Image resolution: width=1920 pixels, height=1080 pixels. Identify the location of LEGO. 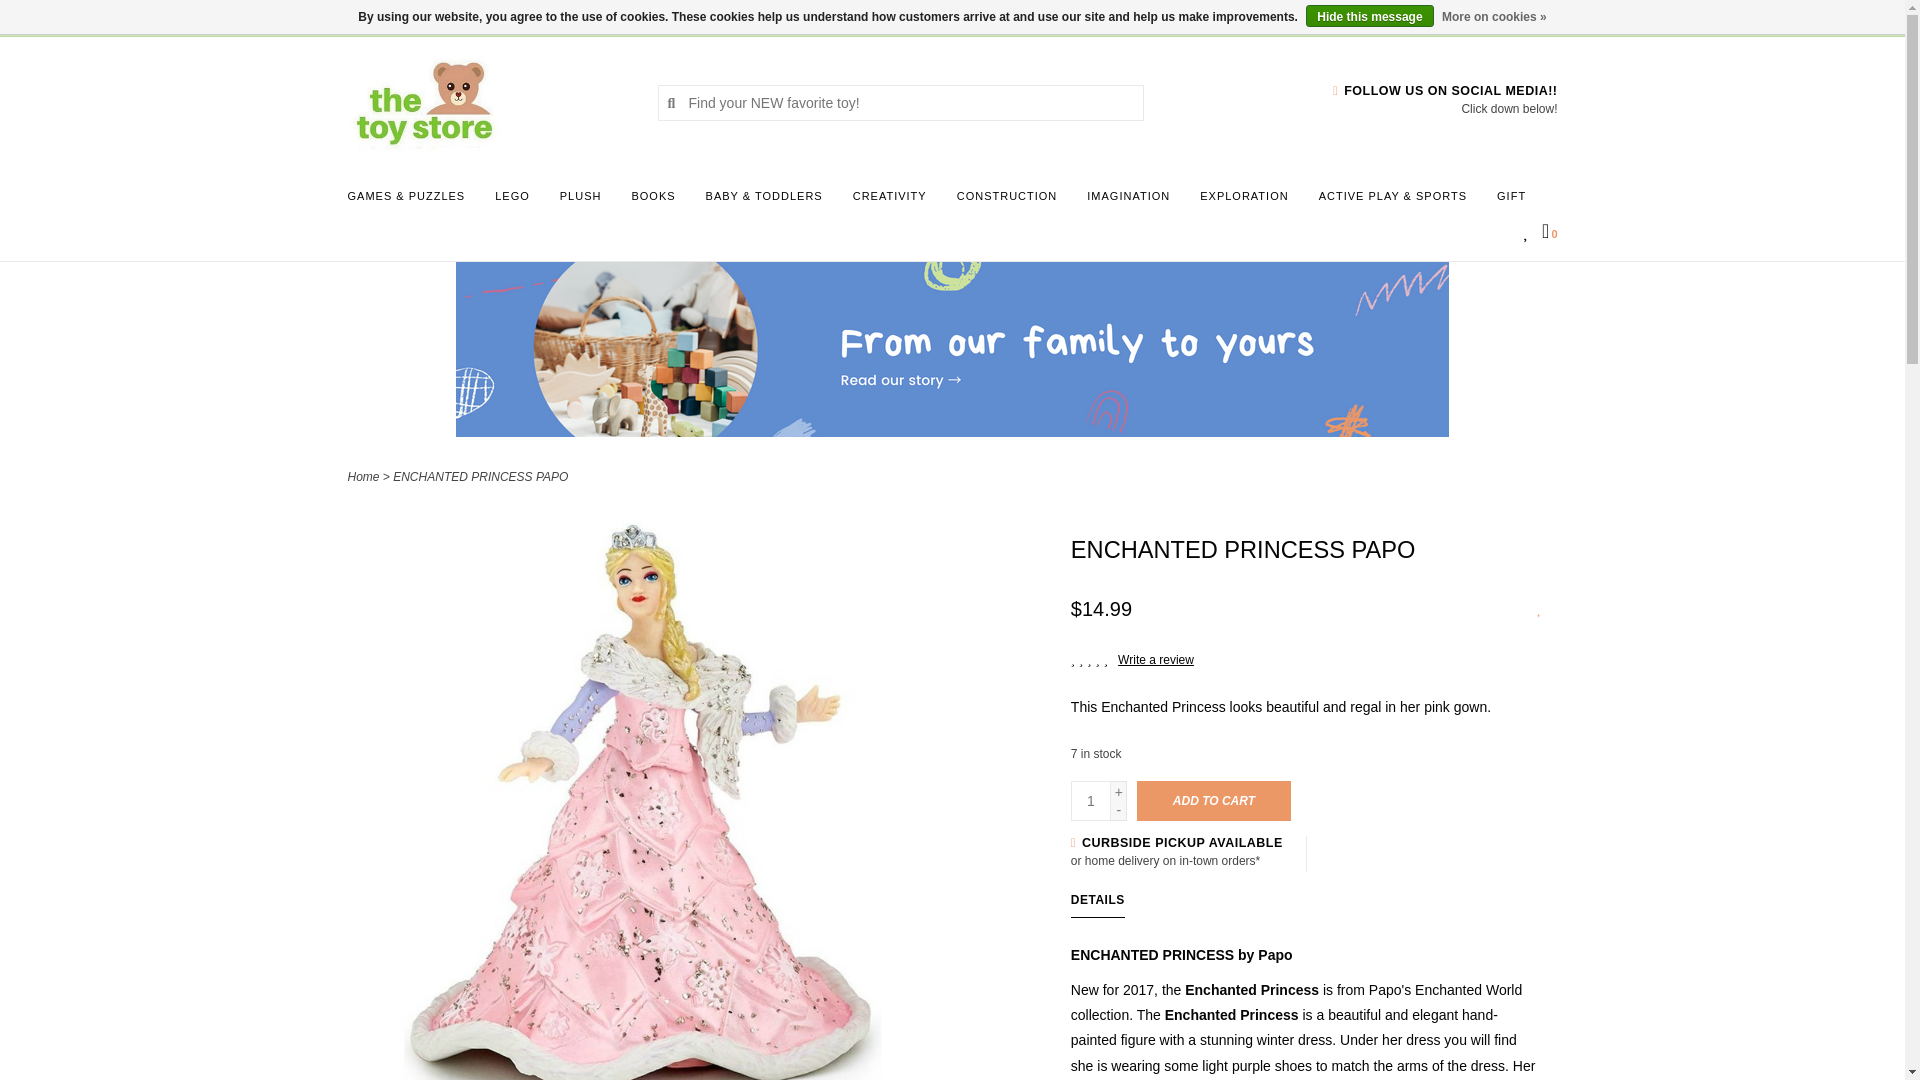
(517, 202).